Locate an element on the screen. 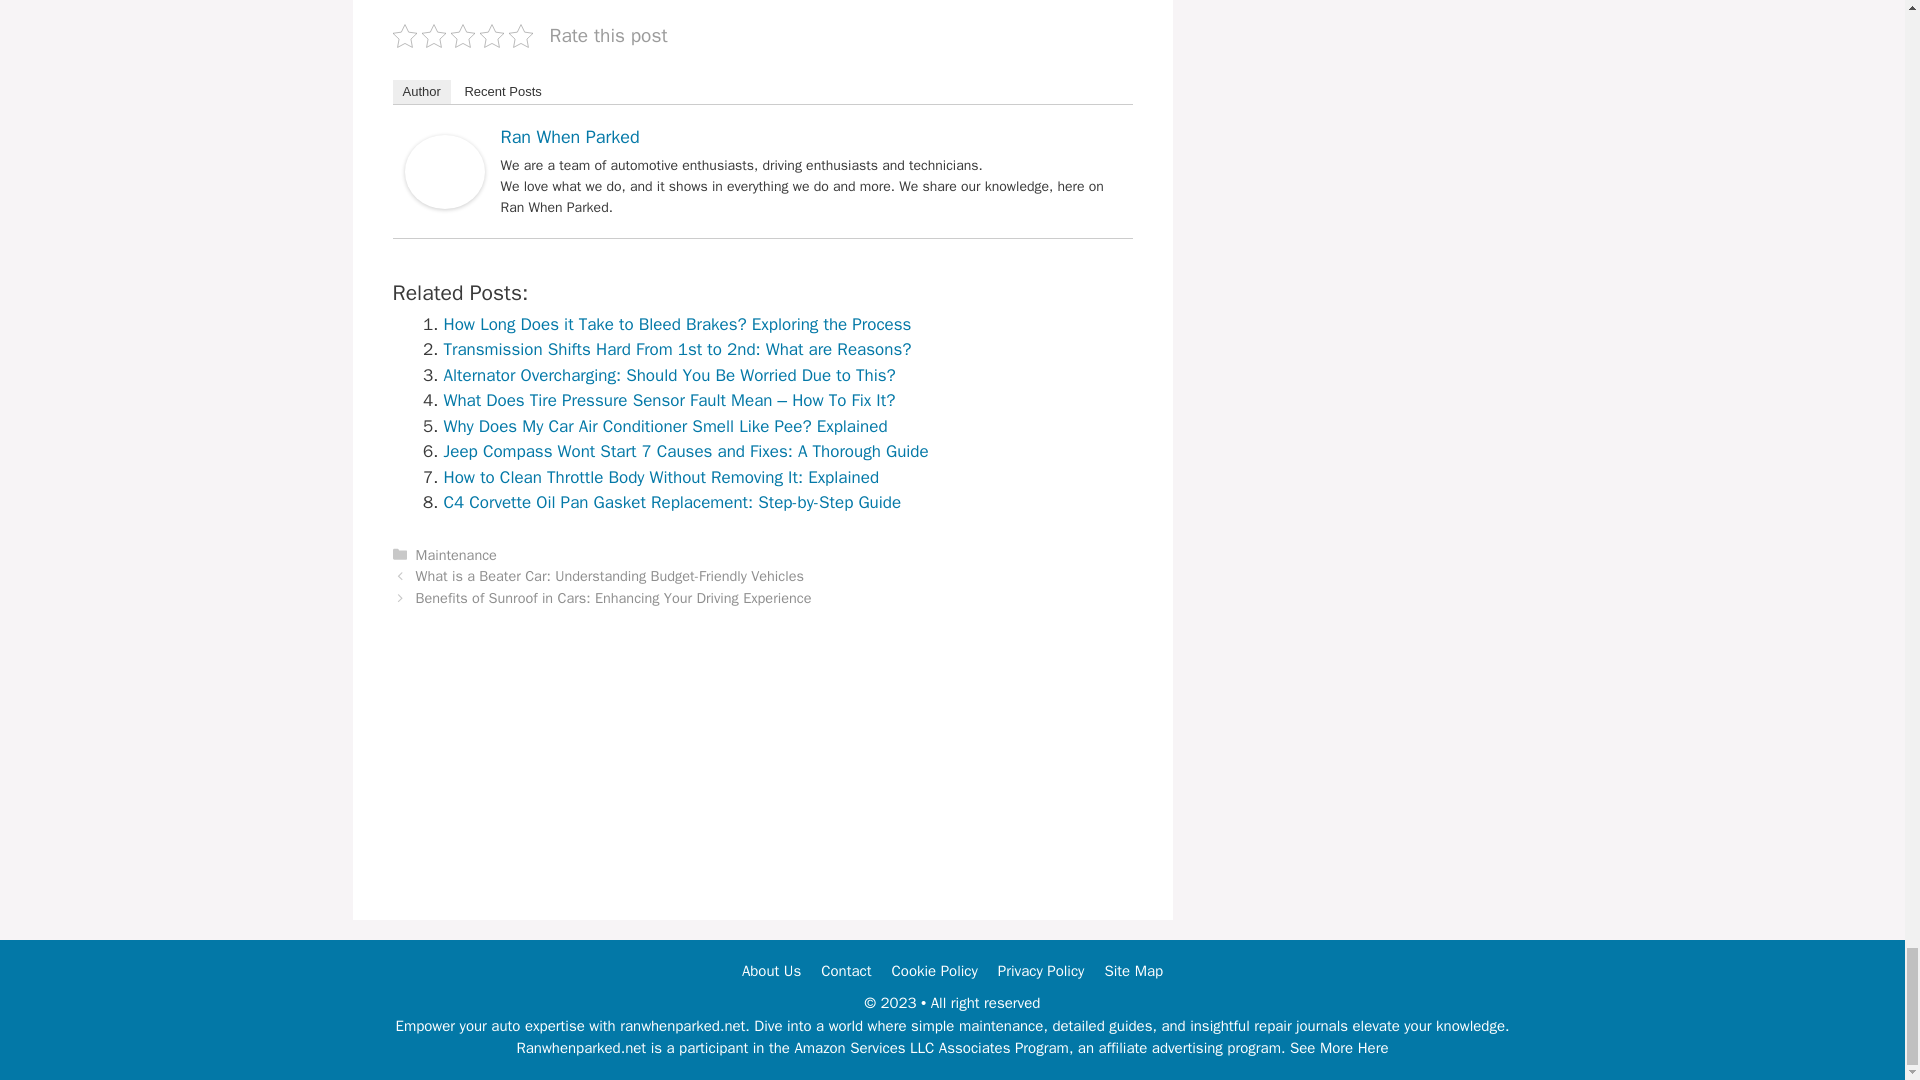 This screenshot has width=1920, height=1080. C4 Corvette Oil Pan Gasket Replacement: Step-by-Step Guide is located at coordinates (672, 502).